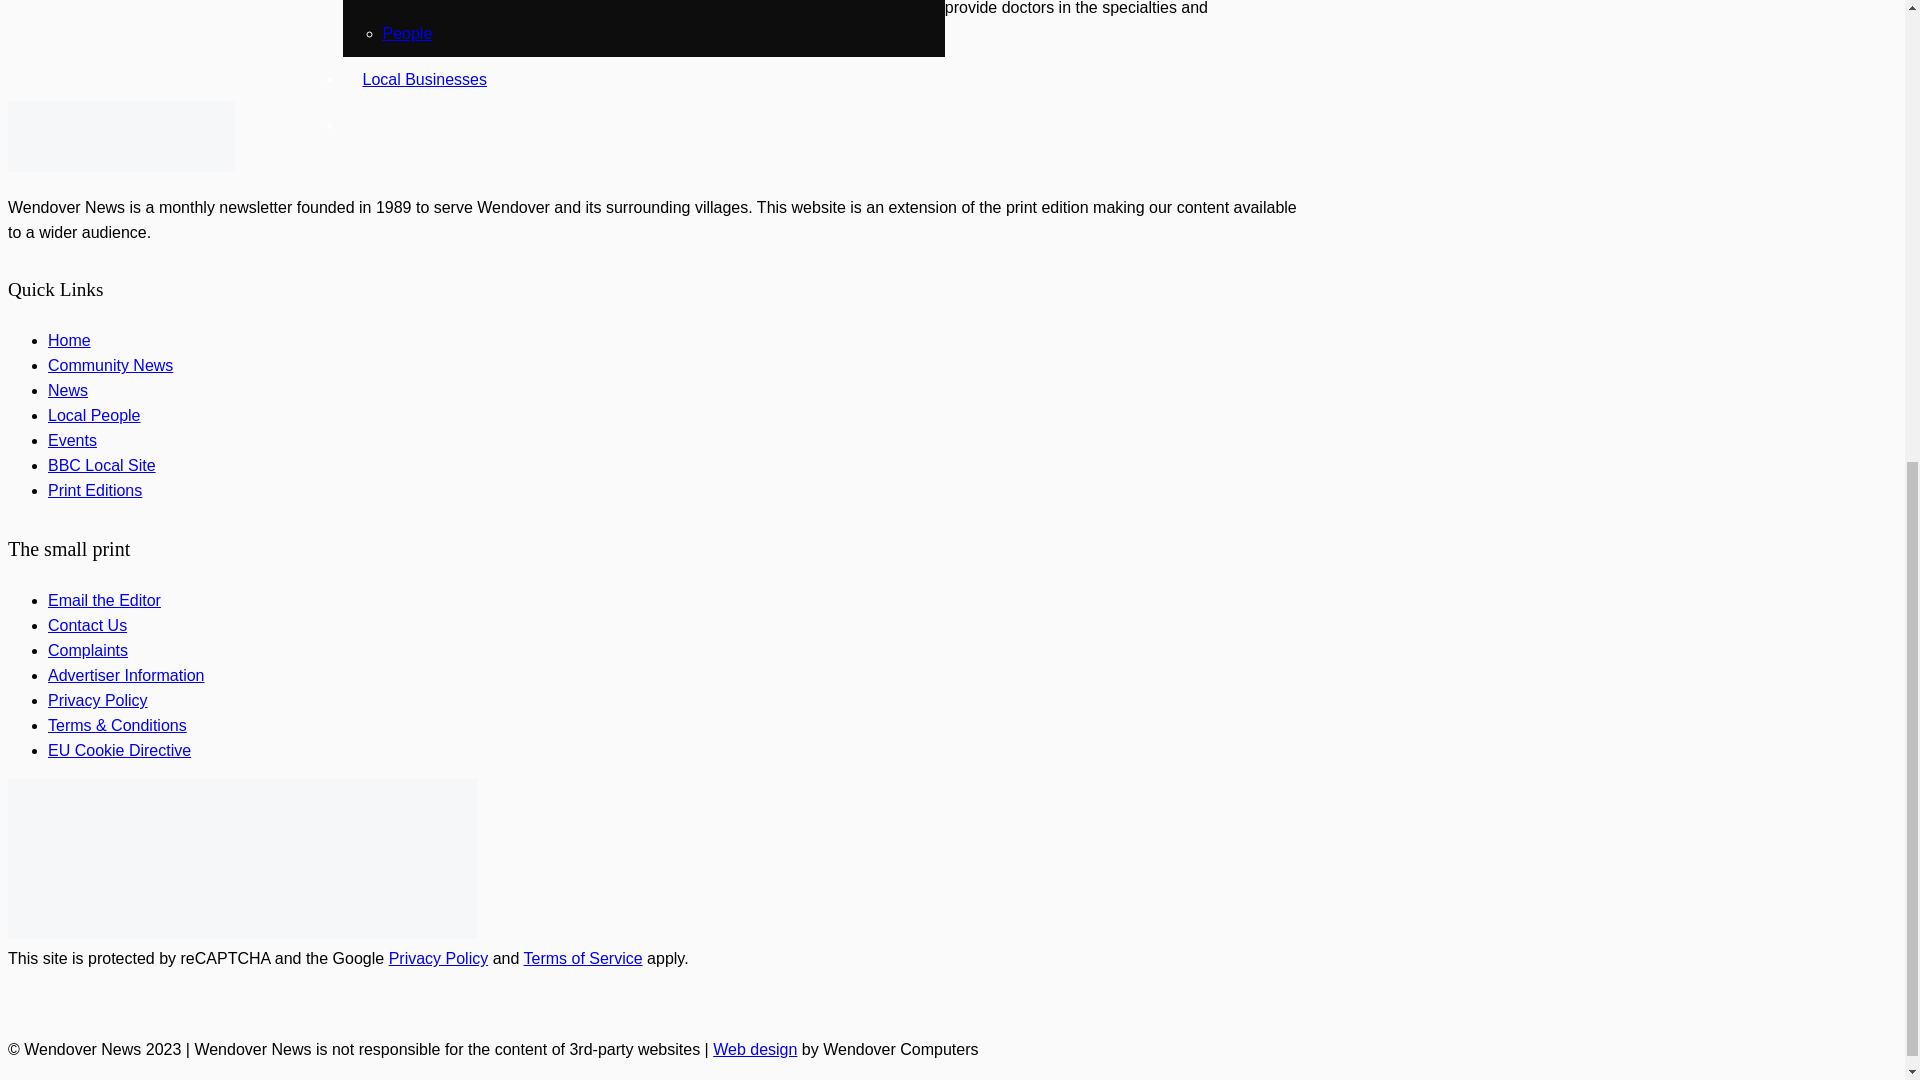  What do you see at coordinates (424, 79) in the screenshot?
I see `Local Businesses` at bounding box center [424, 79].